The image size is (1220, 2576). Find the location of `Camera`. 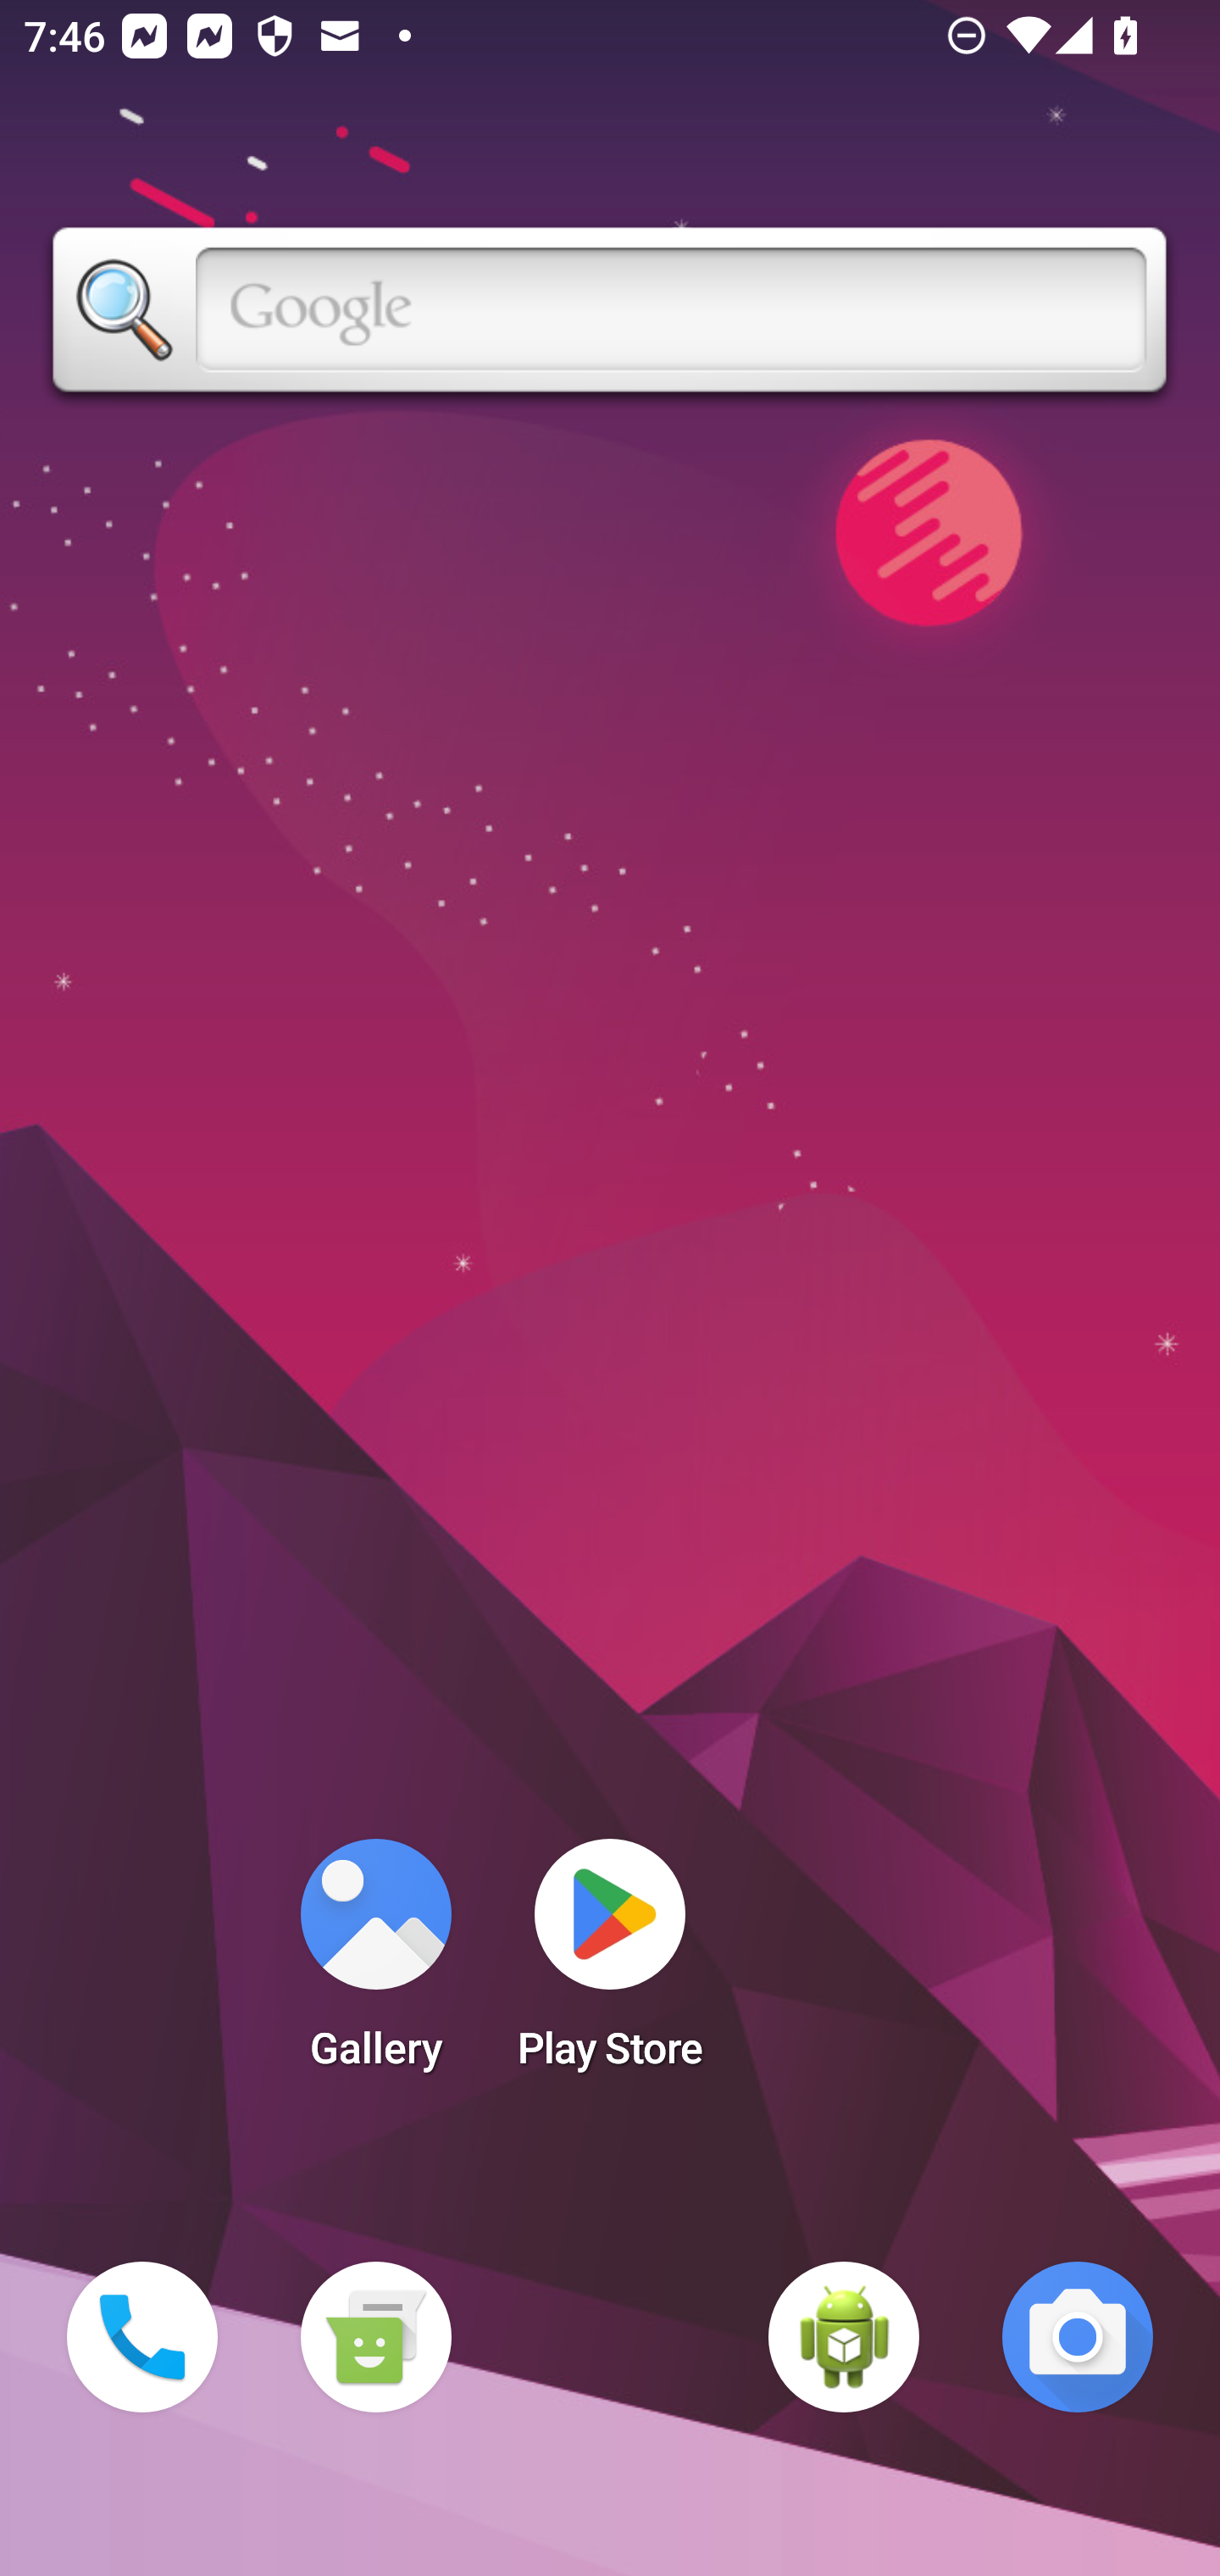

Camera is located at coordinates (1078, 2337).